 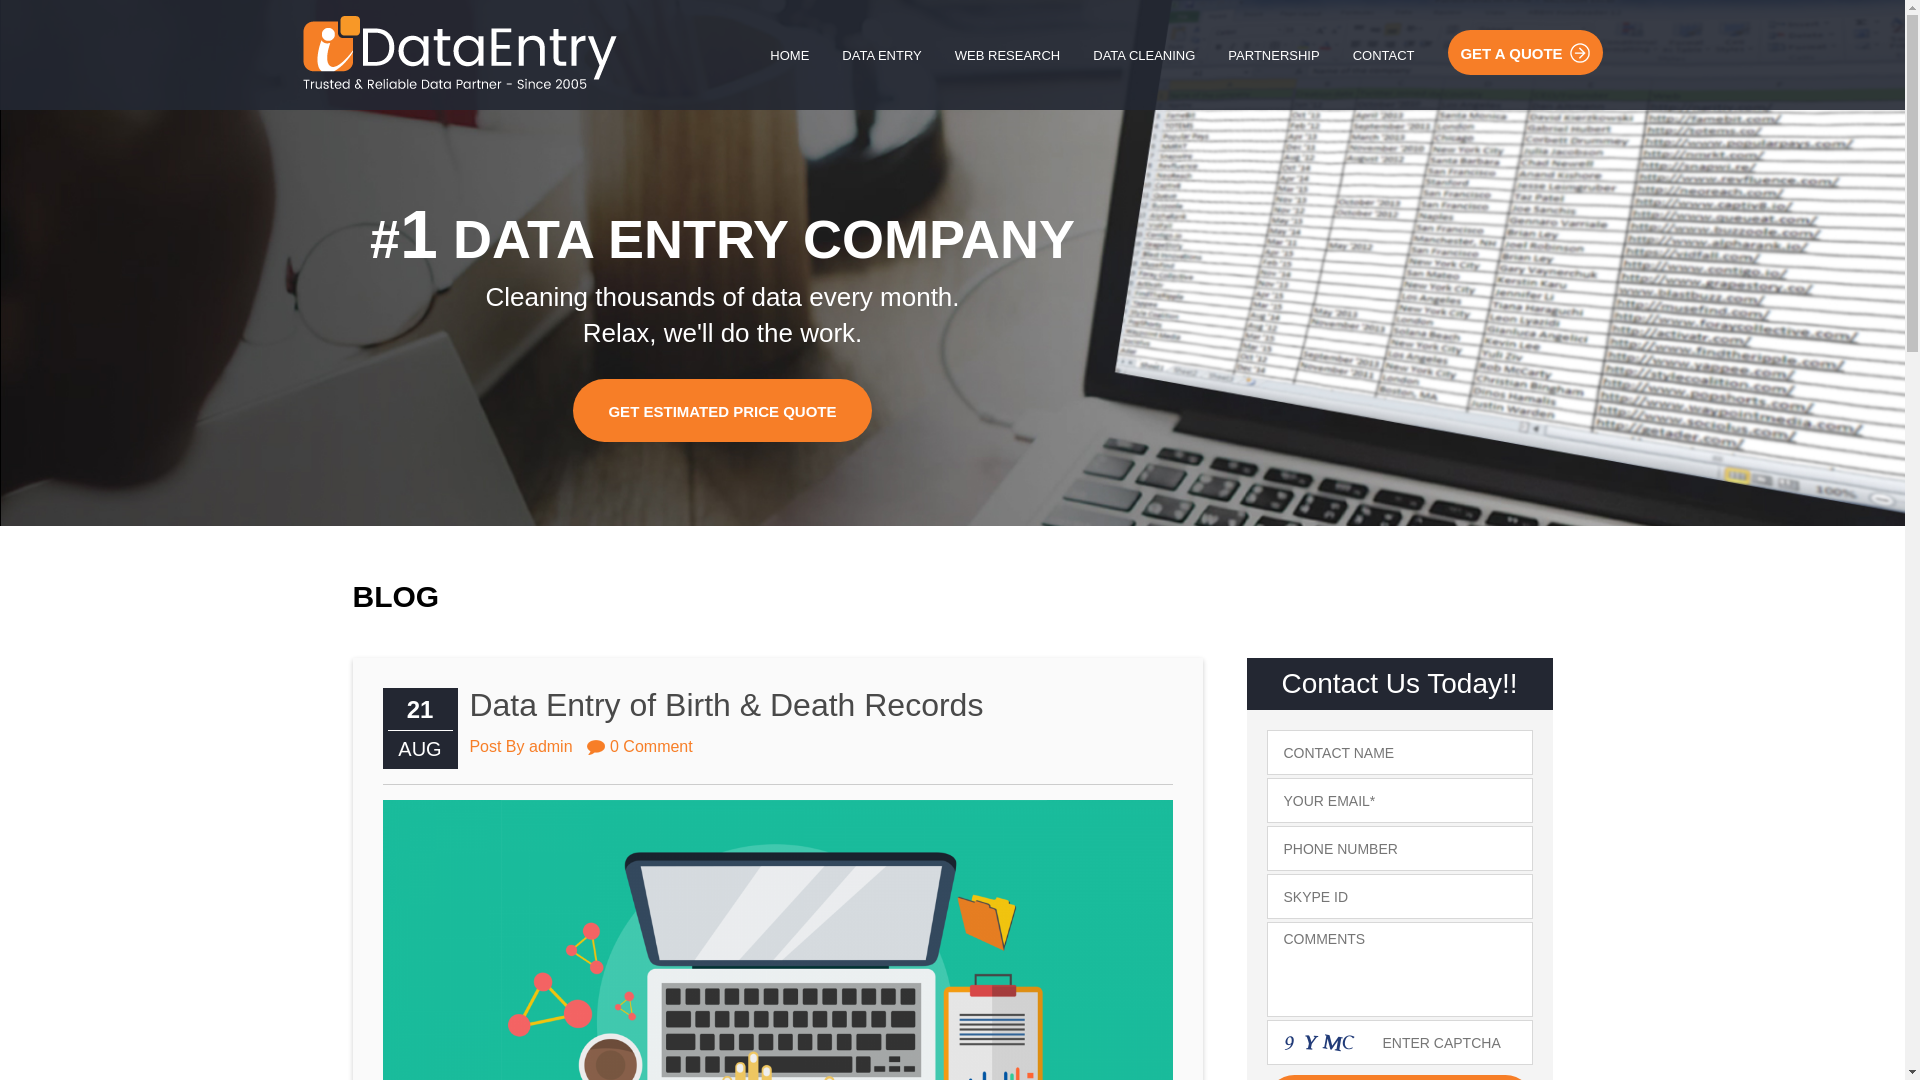 What do you see at coordinates (722, 410) in the screenshot?
I see `GET ESTIMATED PRICE QUOTE` at bounding box center [722, 410].